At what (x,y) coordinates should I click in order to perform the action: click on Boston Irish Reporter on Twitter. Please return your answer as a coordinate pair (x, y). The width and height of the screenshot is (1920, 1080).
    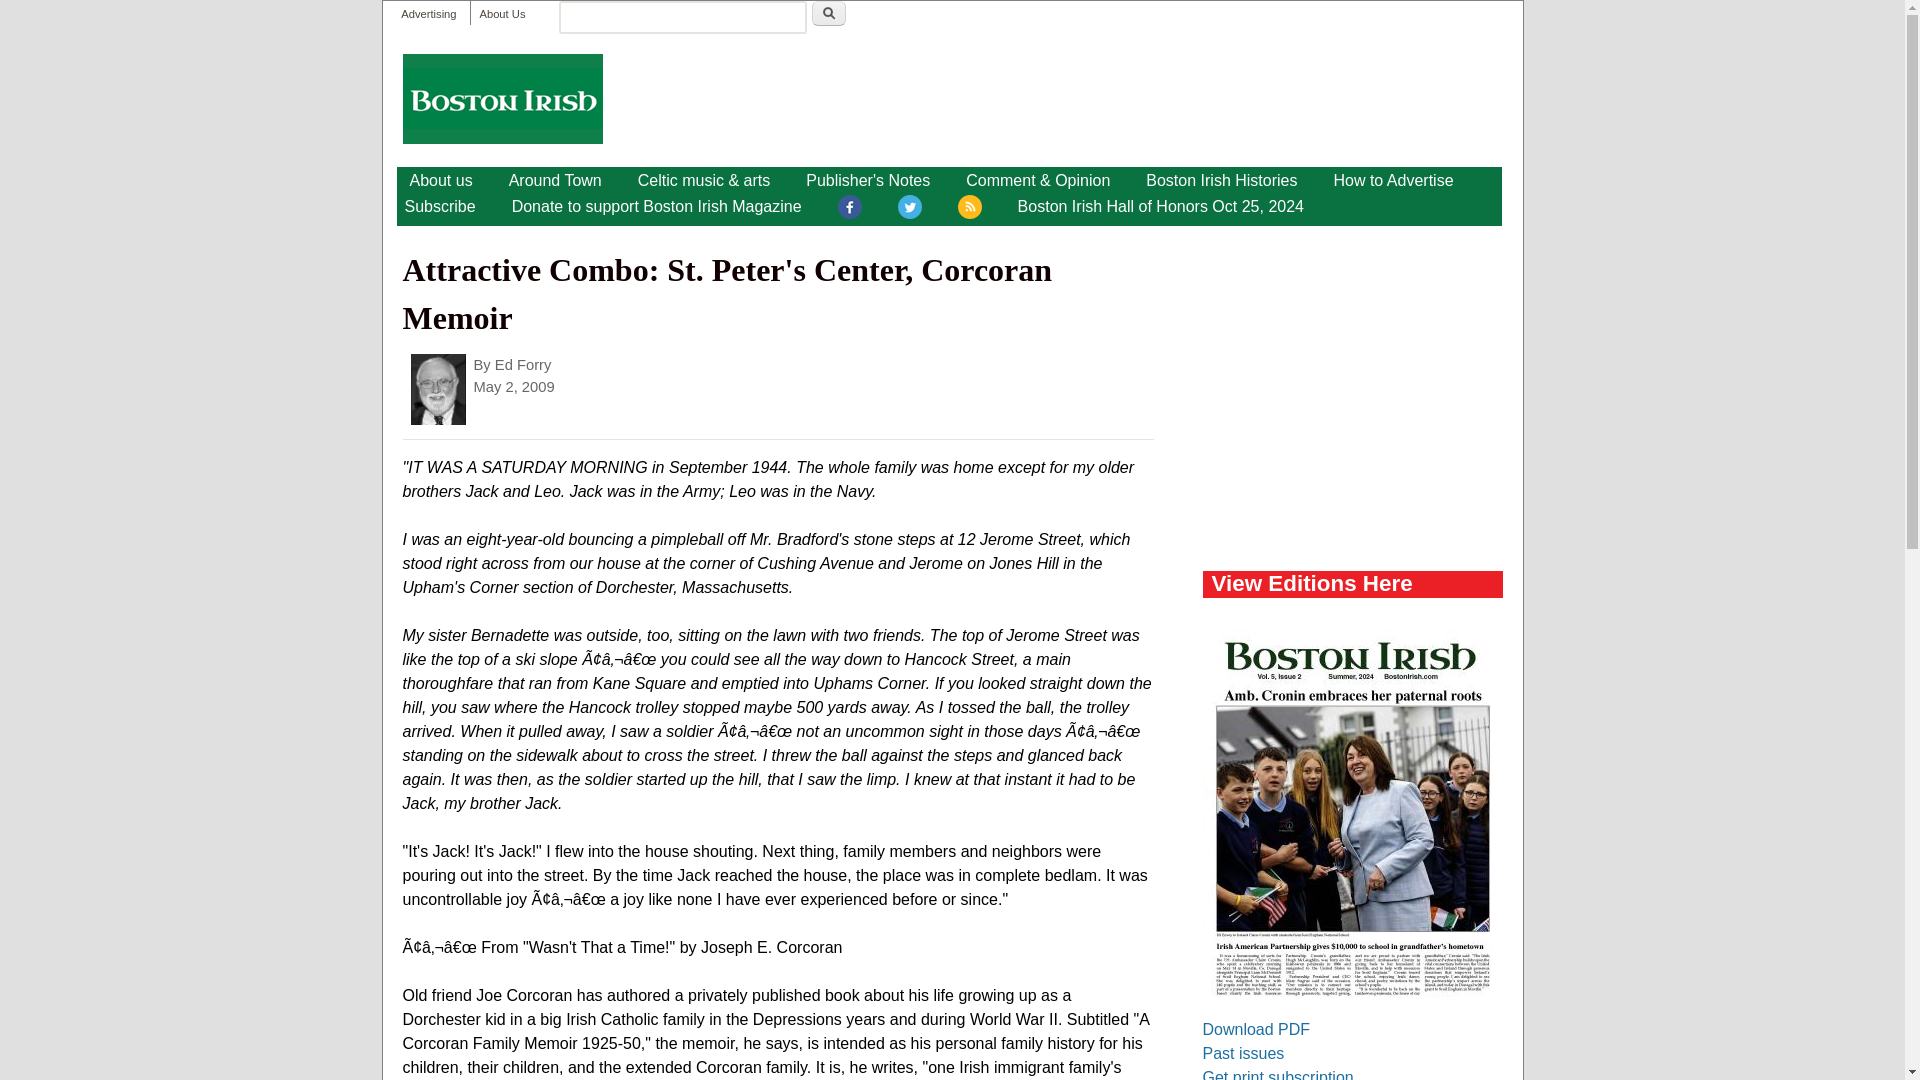
    Looking at the image, I should click on (910, 210).